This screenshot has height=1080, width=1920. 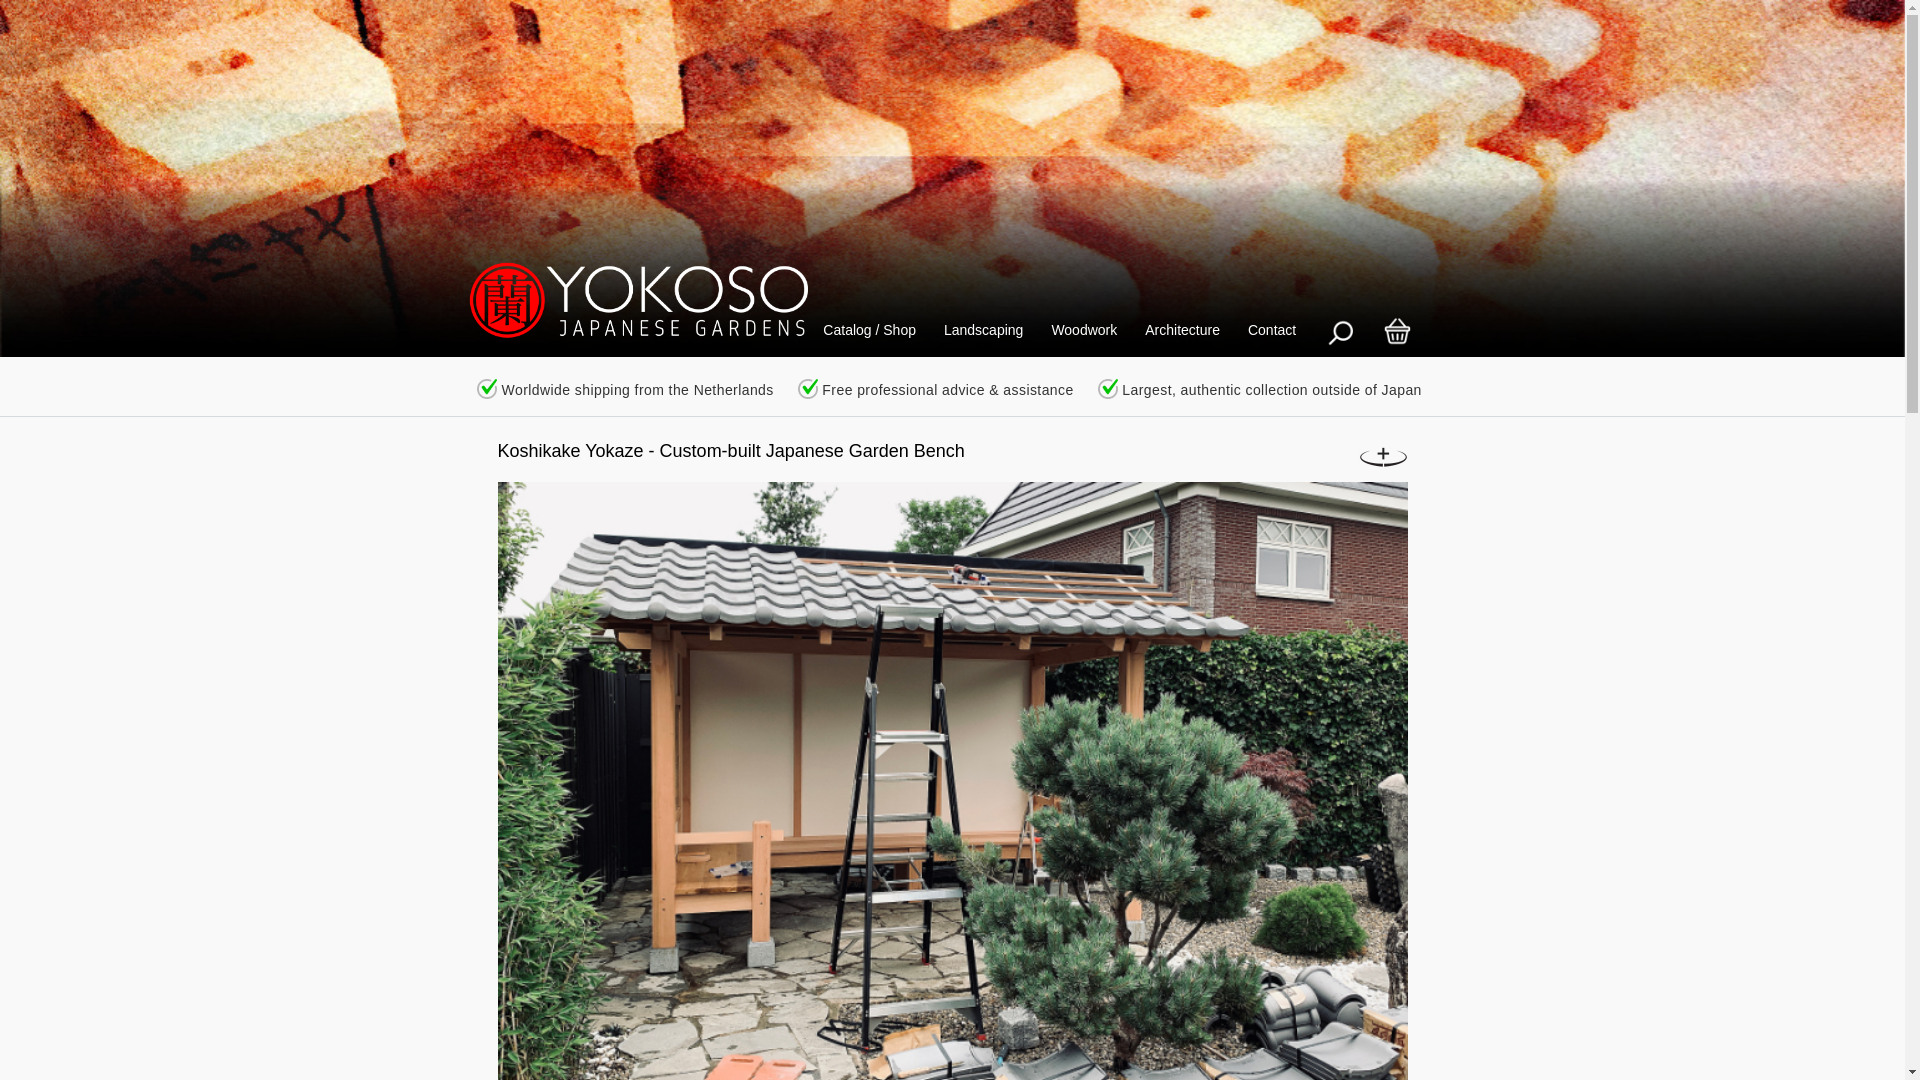 What do you see at coordinates (808, 388) in the screenshot?
I see `Free professional advice` at bounding box center [808, 388].